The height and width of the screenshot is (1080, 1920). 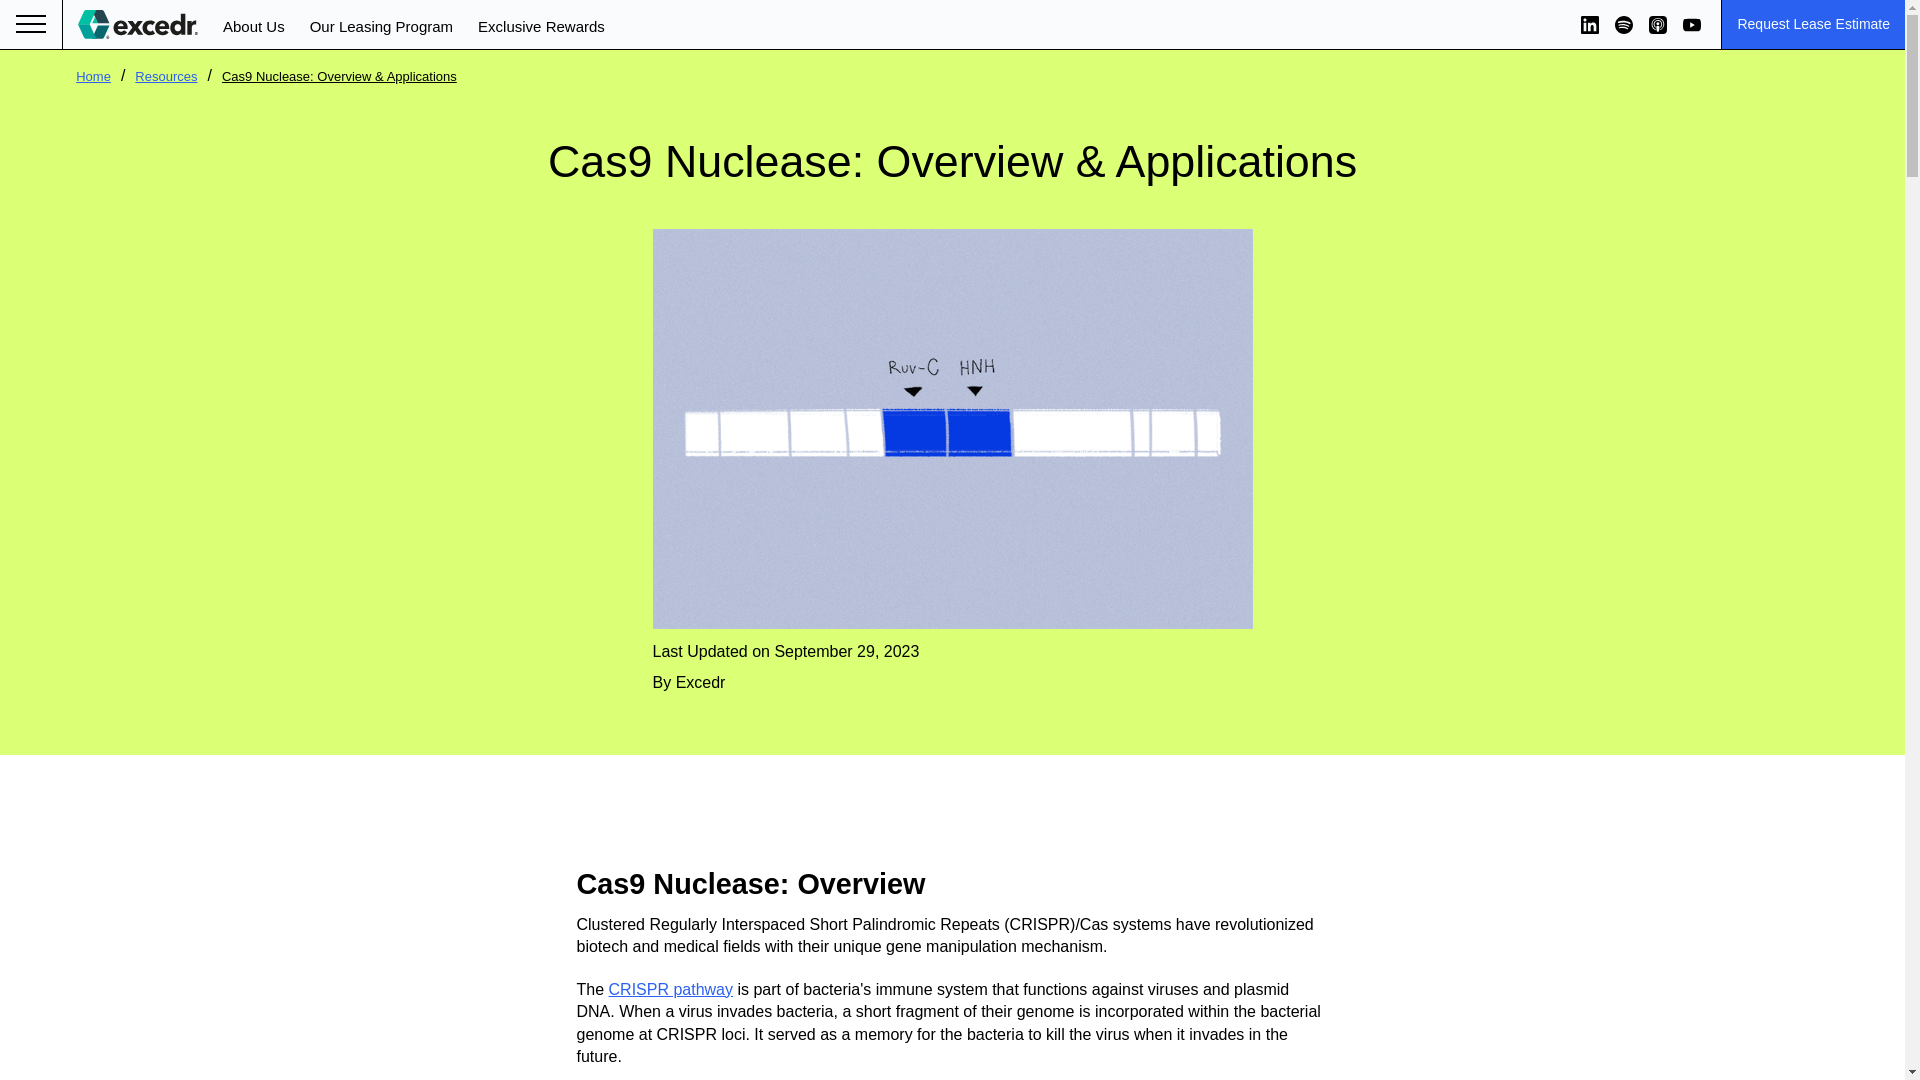 What do you see at coordinates (94, 76) in the screenshot?
I see `Home` at bounding box center [94, 76].